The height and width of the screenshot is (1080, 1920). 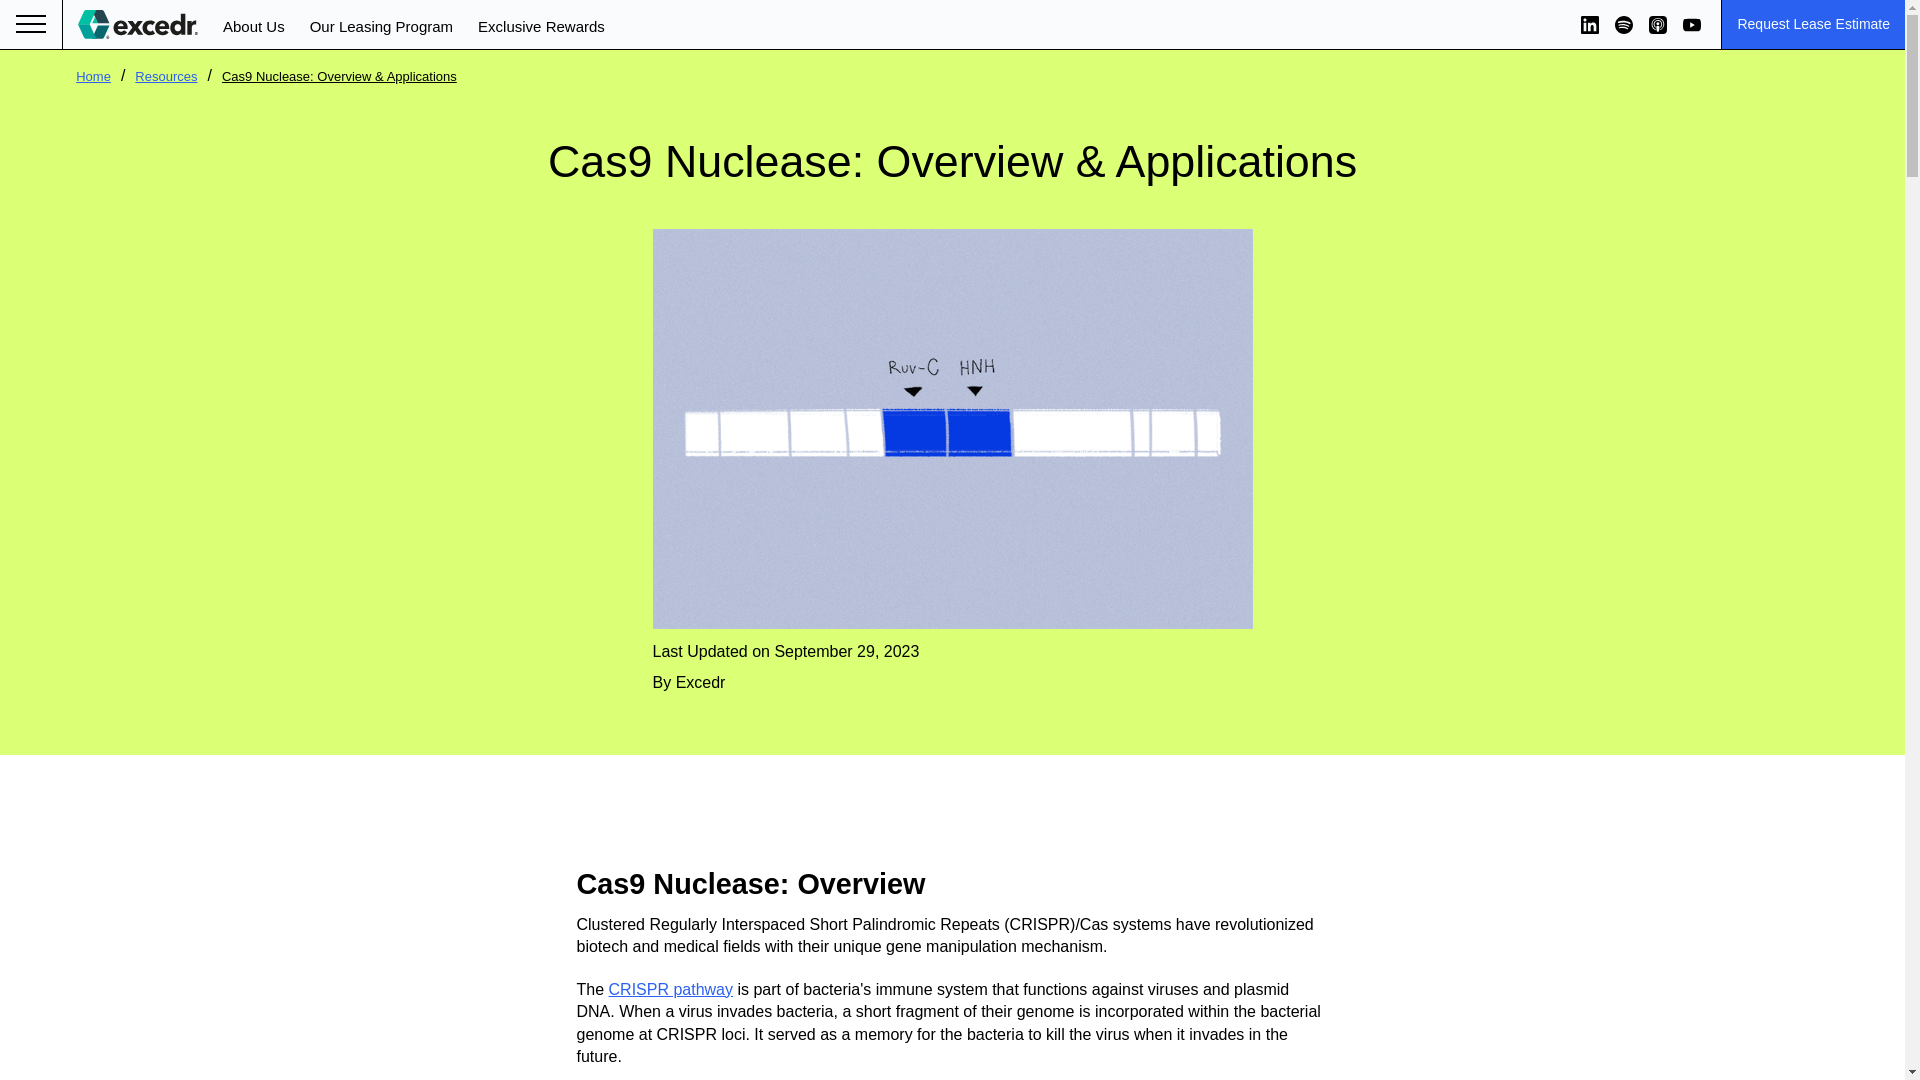 What do you see at coordinates (94, 76) in the screenshot?
I see `Home` at bounding box center [94, 76].